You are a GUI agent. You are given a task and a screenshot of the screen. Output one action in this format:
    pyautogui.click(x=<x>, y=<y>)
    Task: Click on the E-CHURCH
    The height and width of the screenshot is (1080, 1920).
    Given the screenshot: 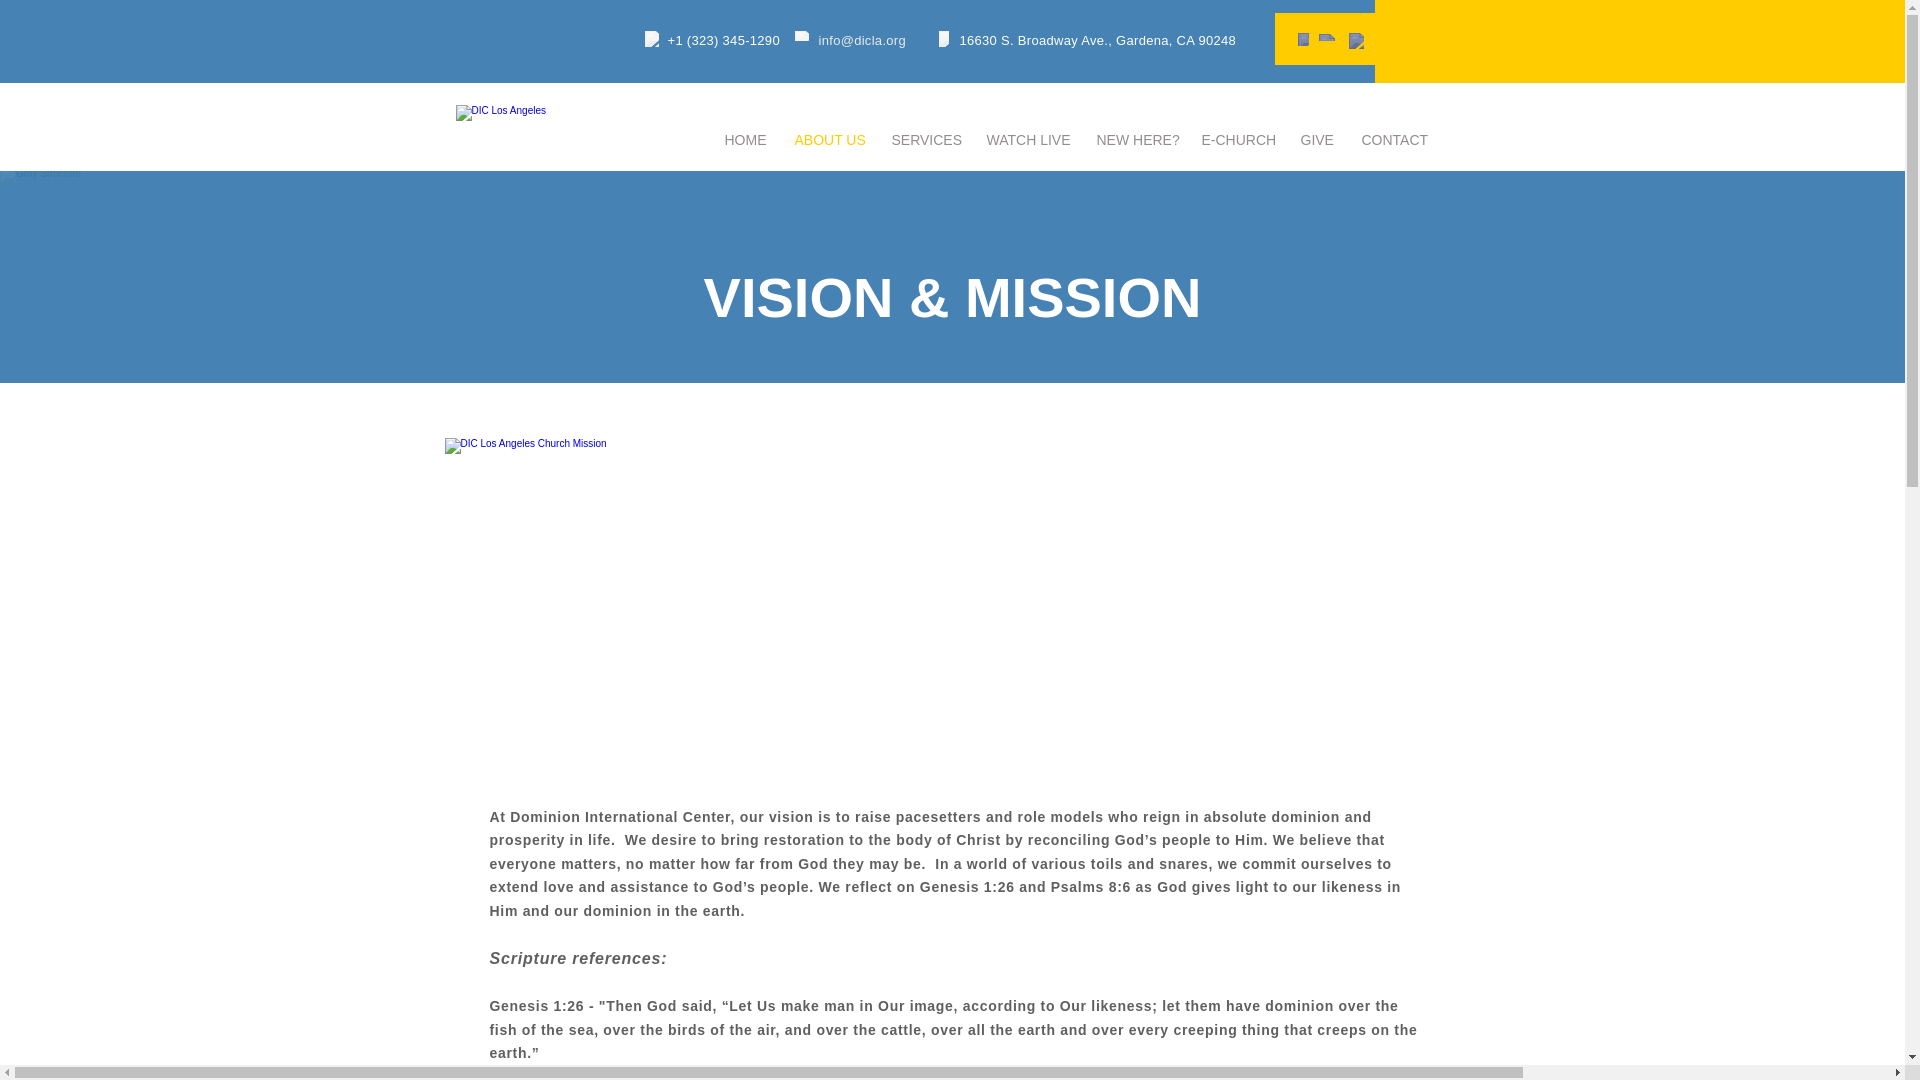 What is the action you would take?
    pyautogui.click(x=1235, y=140)
    